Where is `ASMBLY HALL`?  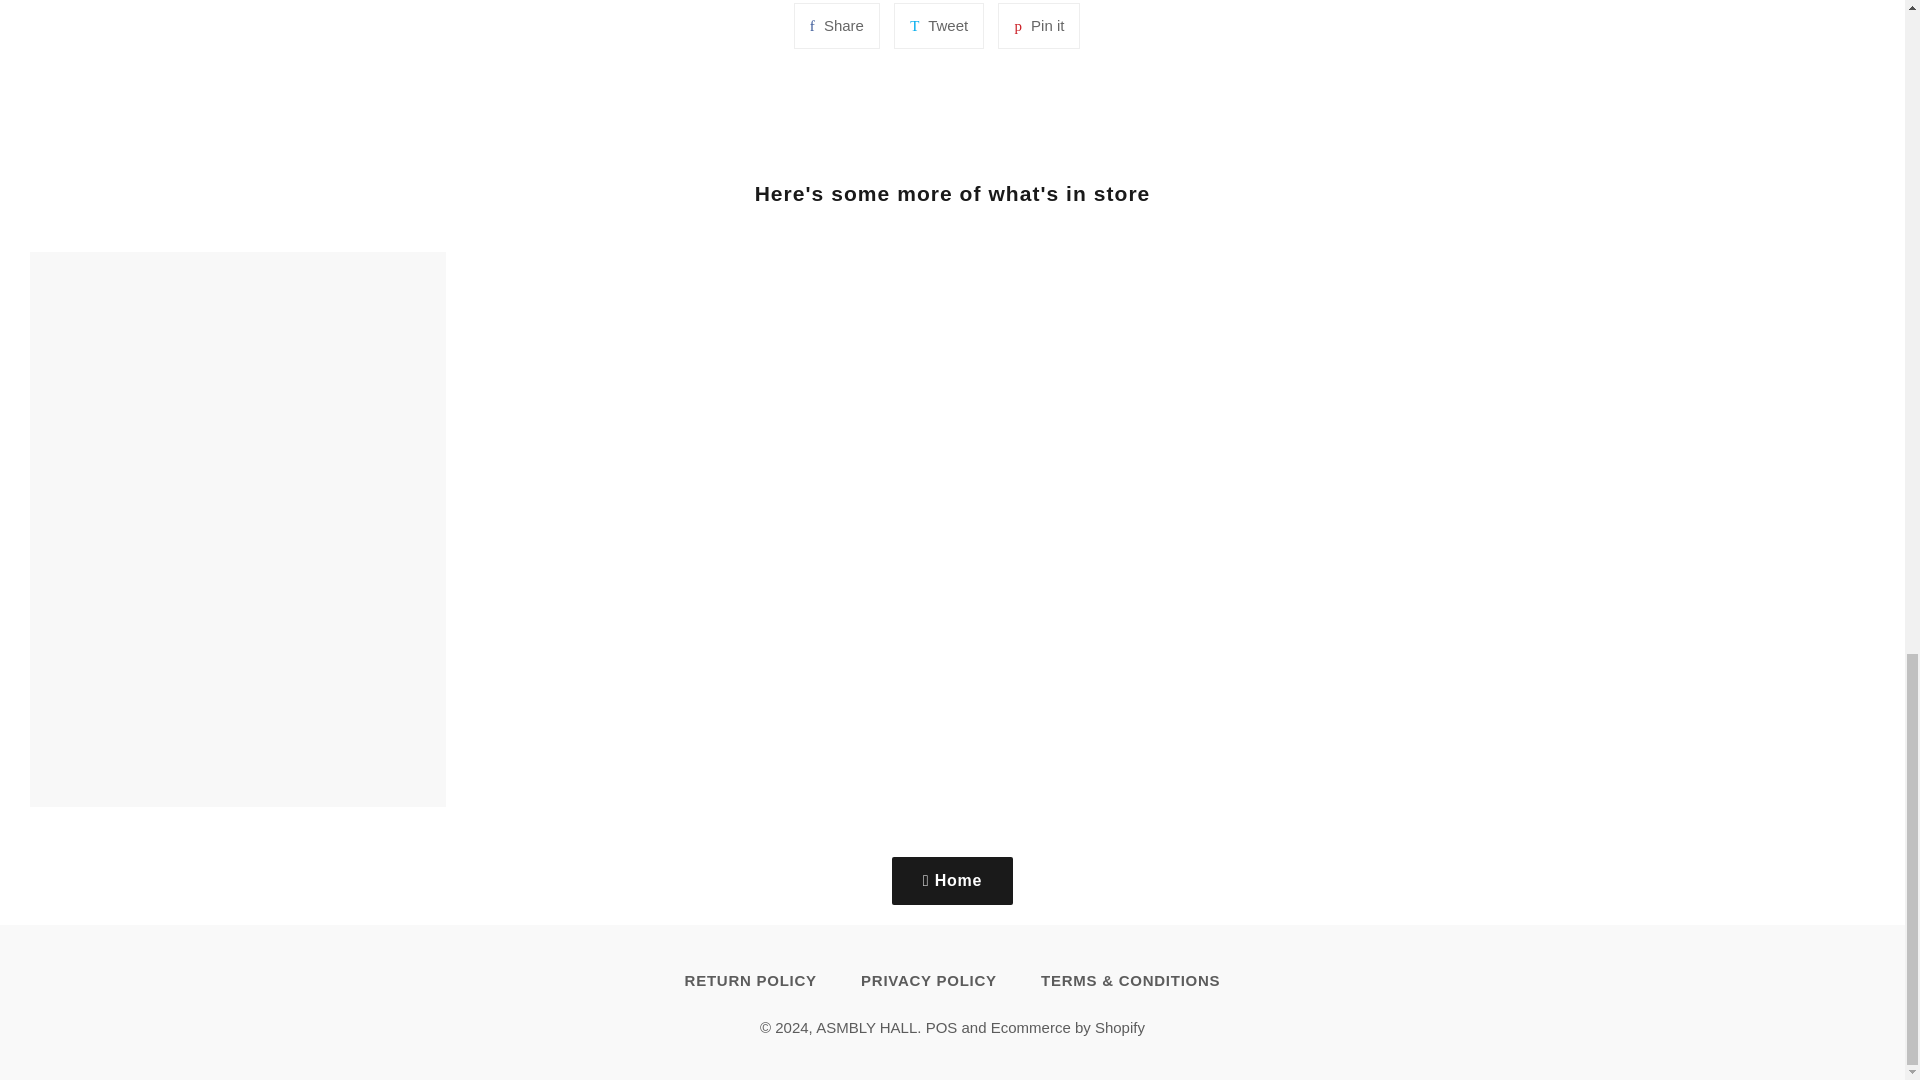
ASMBLY HALL is located at coordinates (942, 1027).